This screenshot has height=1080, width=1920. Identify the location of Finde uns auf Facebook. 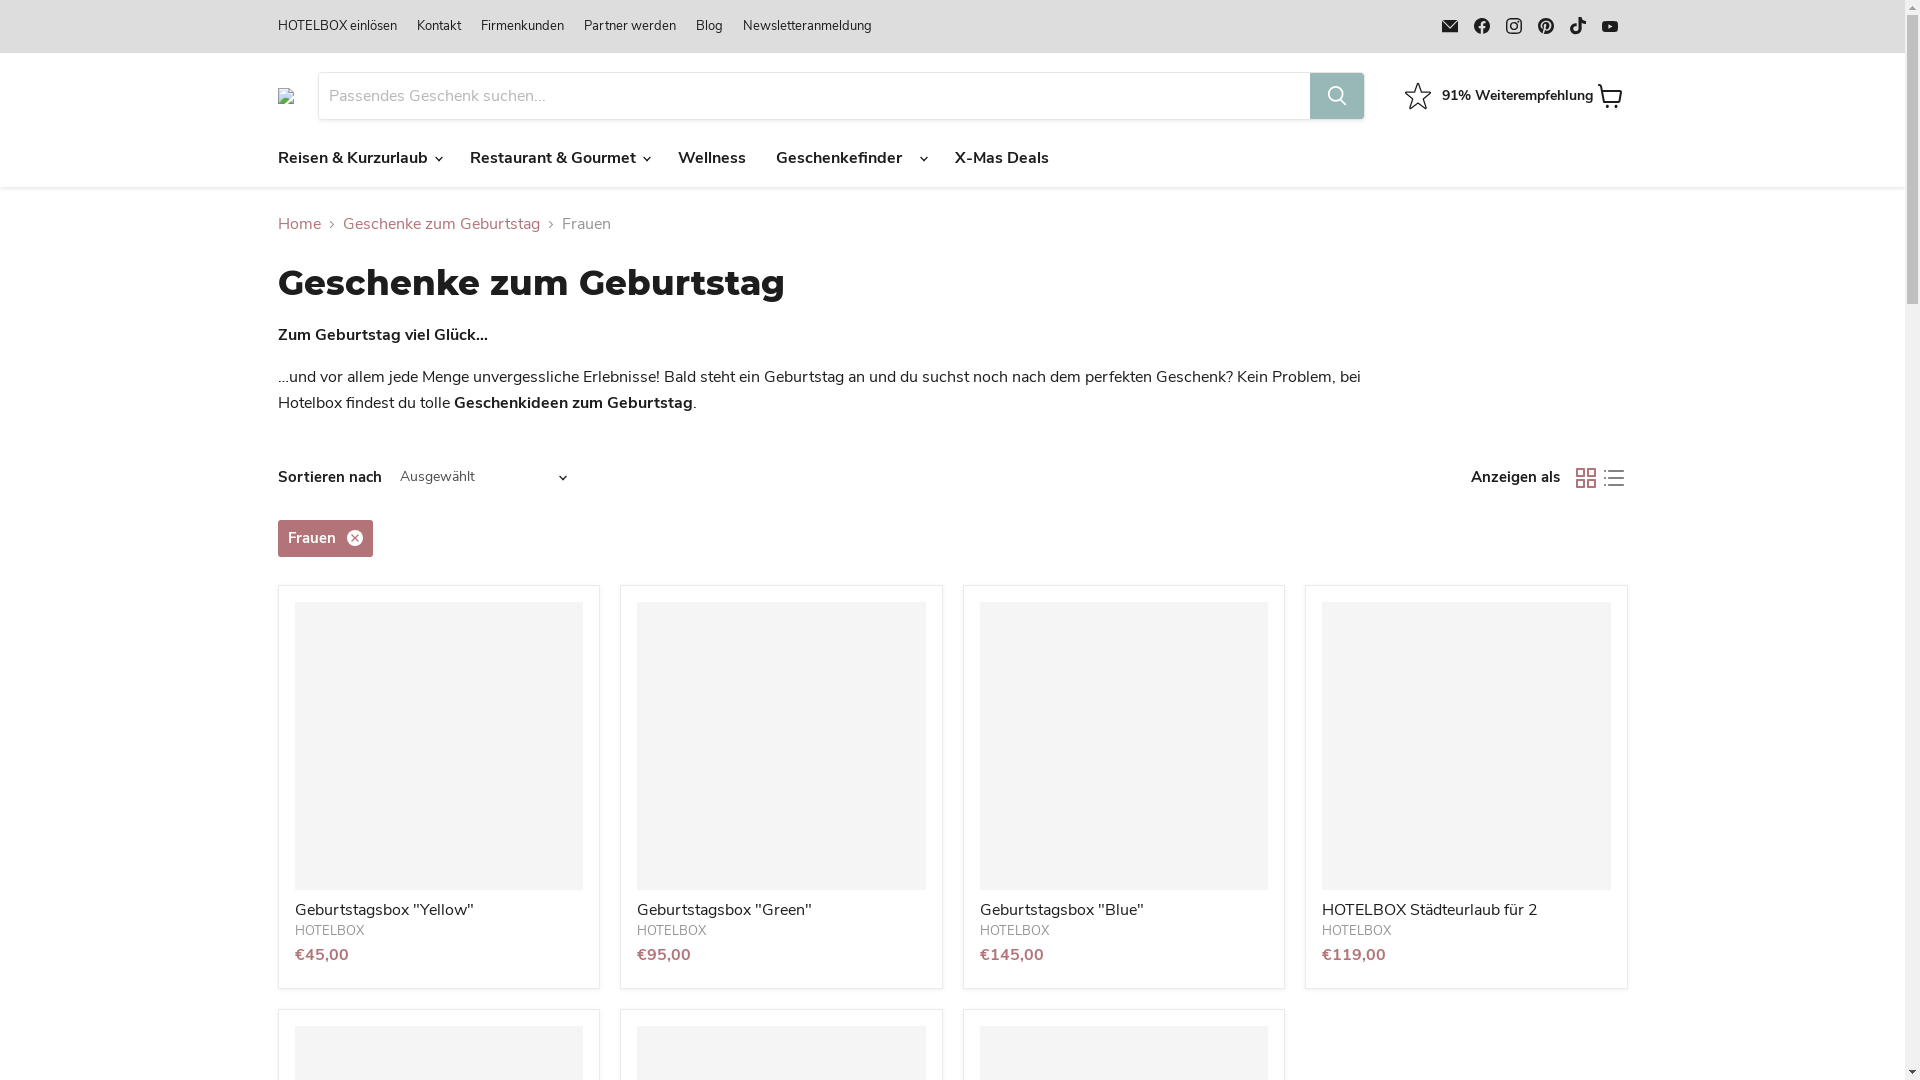
(1482, 26).